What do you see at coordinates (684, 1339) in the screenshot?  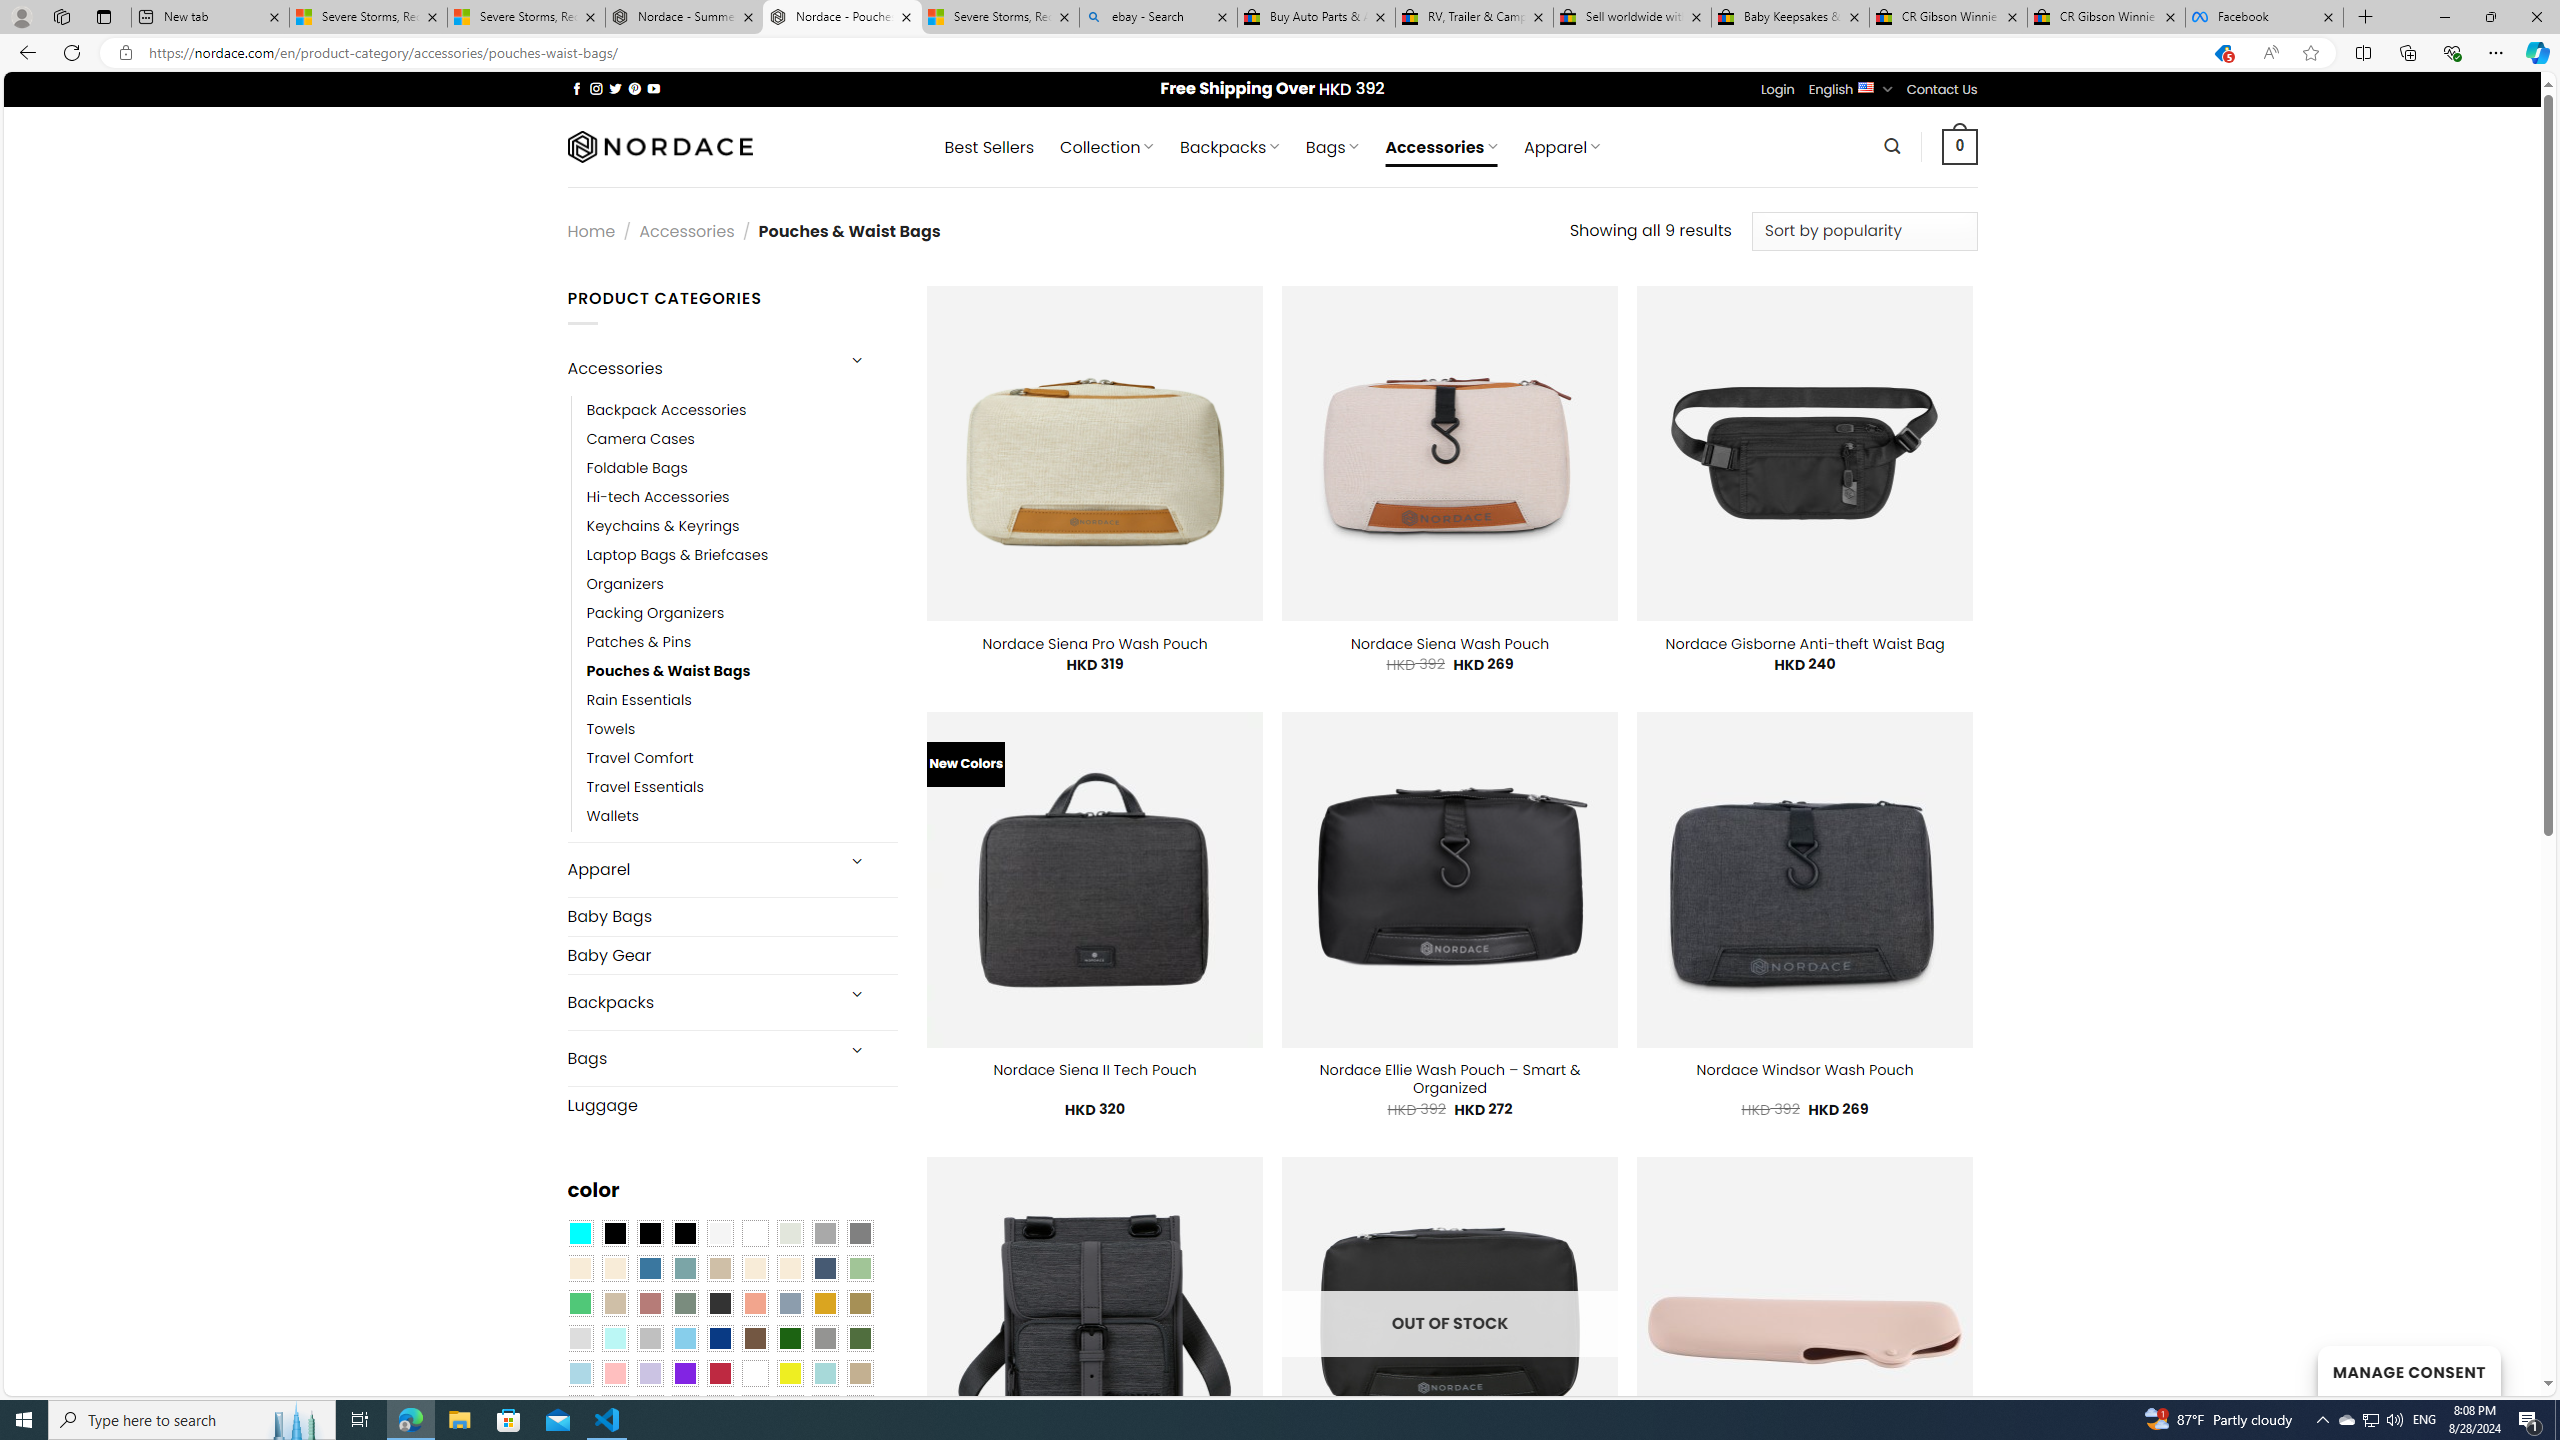 I see `Sky Blue` at bounding box center [684, 1339].